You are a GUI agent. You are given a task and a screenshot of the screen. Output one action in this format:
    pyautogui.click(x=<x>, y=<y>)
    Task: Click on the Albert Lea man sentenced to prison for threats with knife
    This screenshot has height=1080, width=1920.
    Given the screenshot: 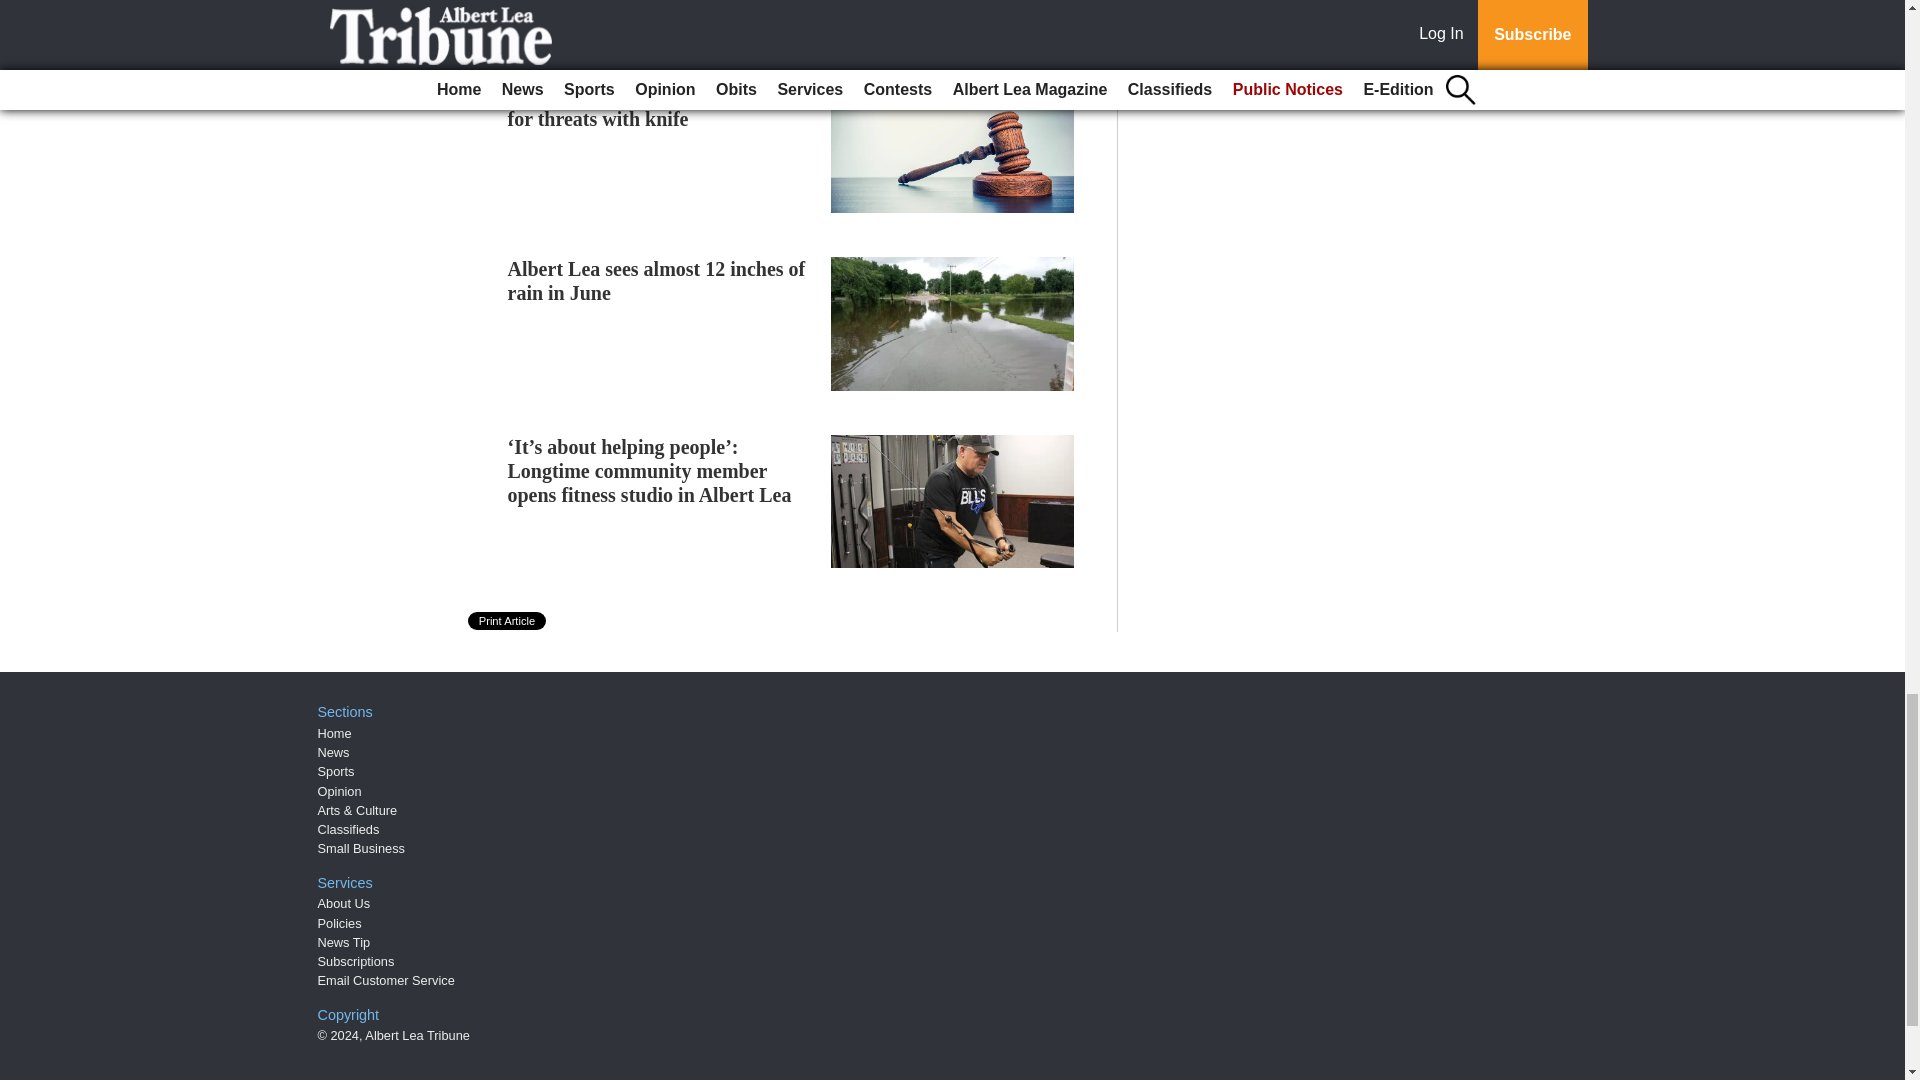 What is the action you would take?
    pyautogui.click(x=660, y=106)
    